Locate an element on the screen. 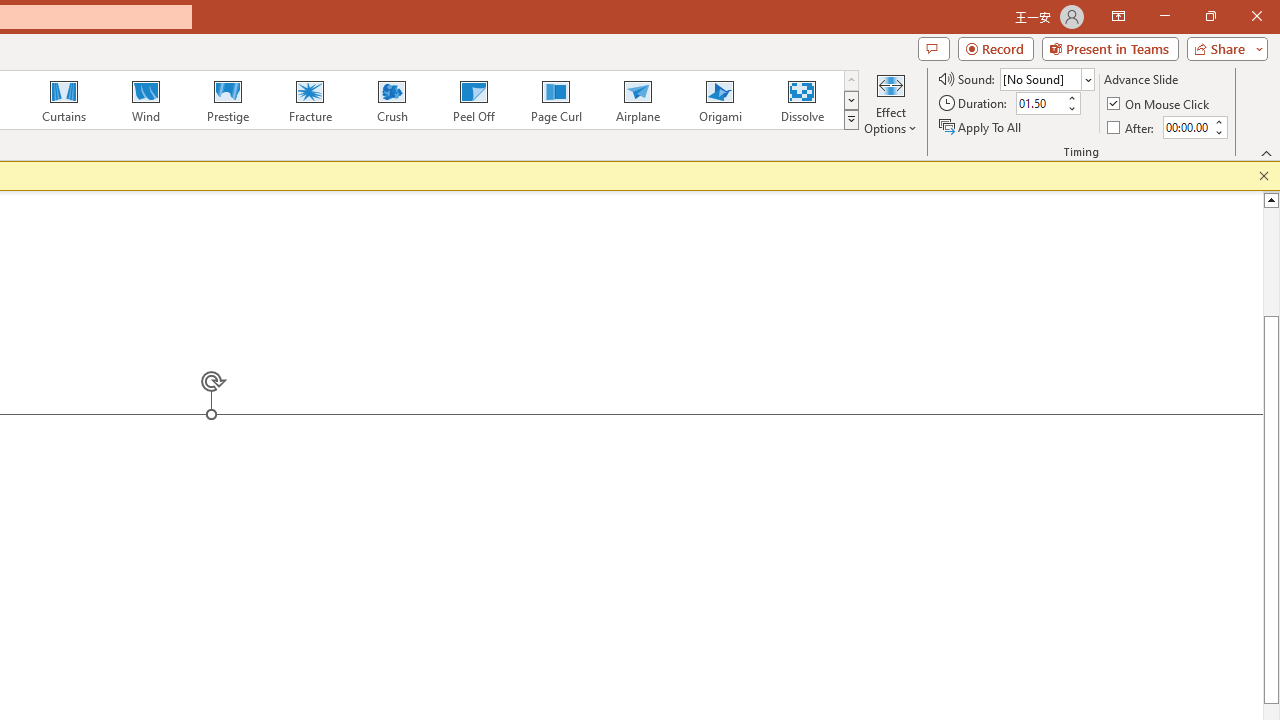 This screenshot has height=720, width=1280. Transition Effects is located at coordinates (850, 120).